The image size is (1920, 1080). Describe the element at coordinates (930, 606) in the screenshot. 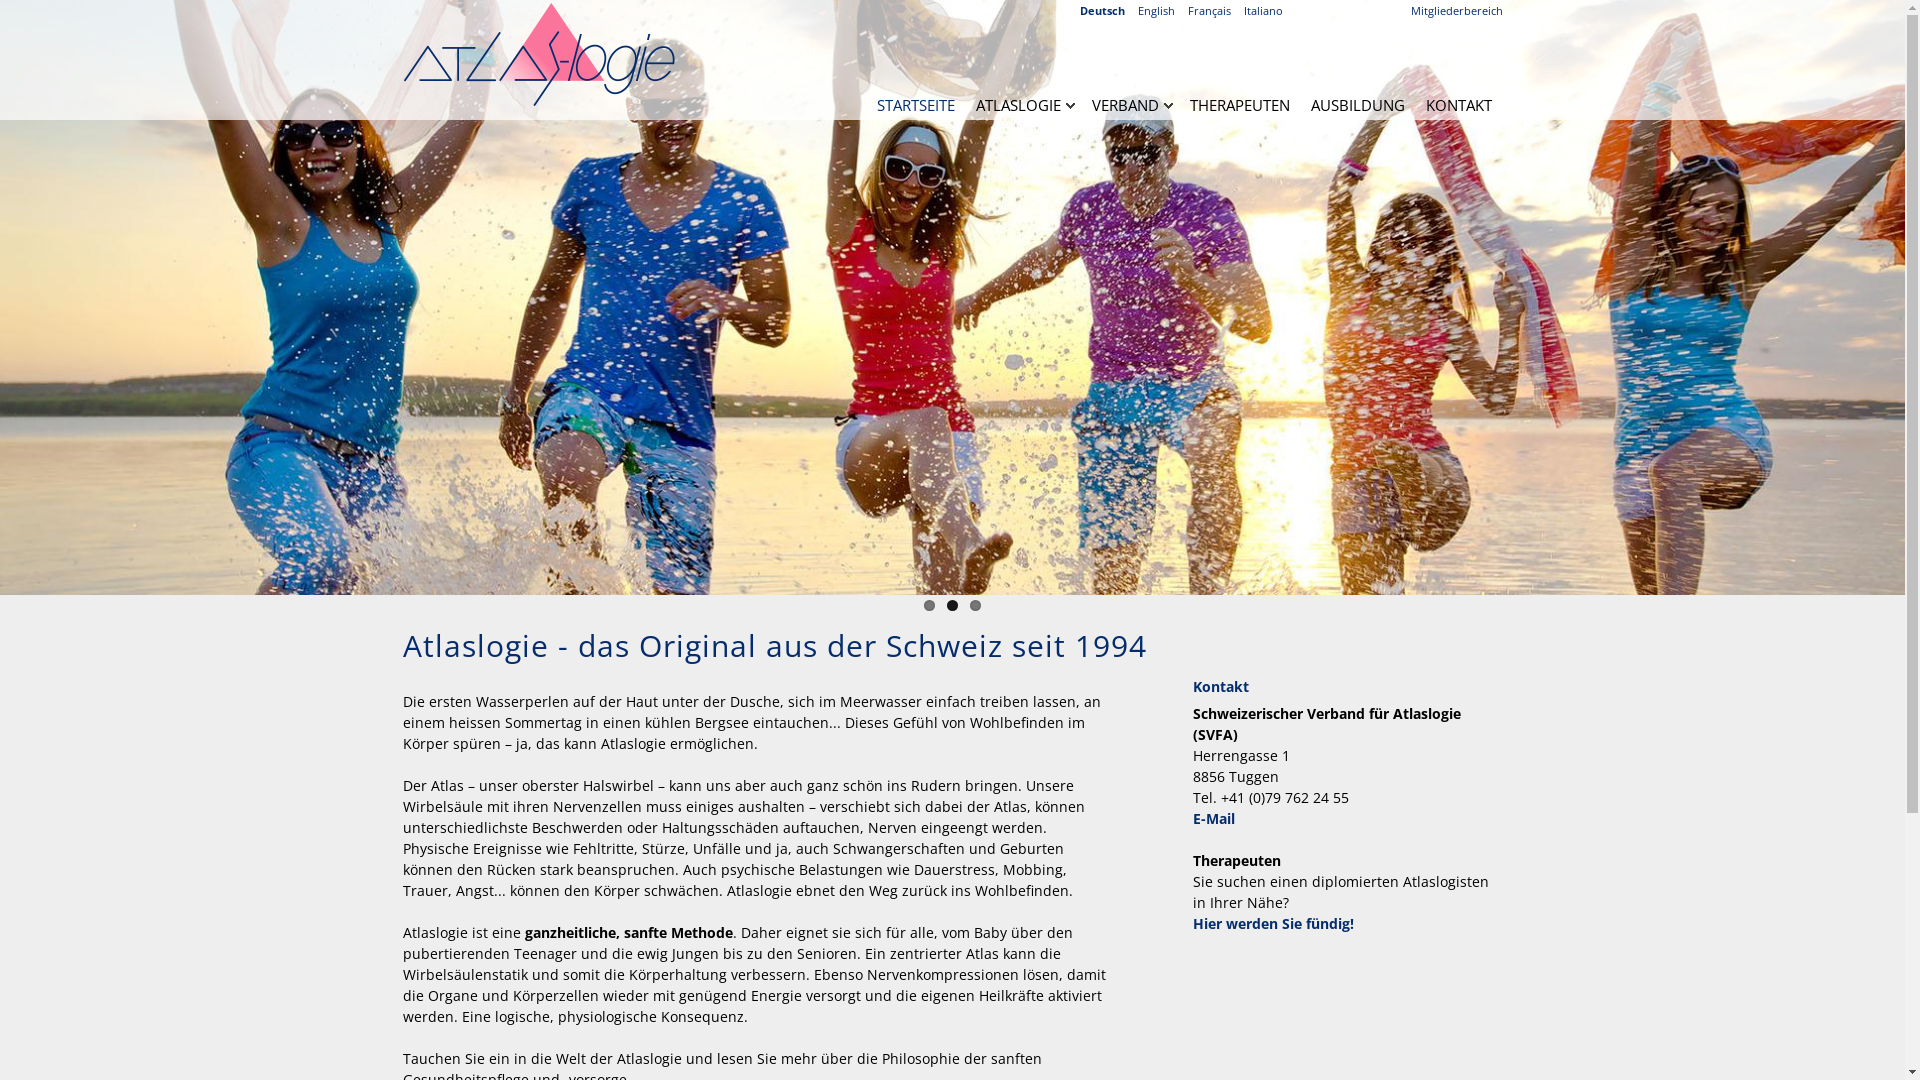

I see `1` at that location.